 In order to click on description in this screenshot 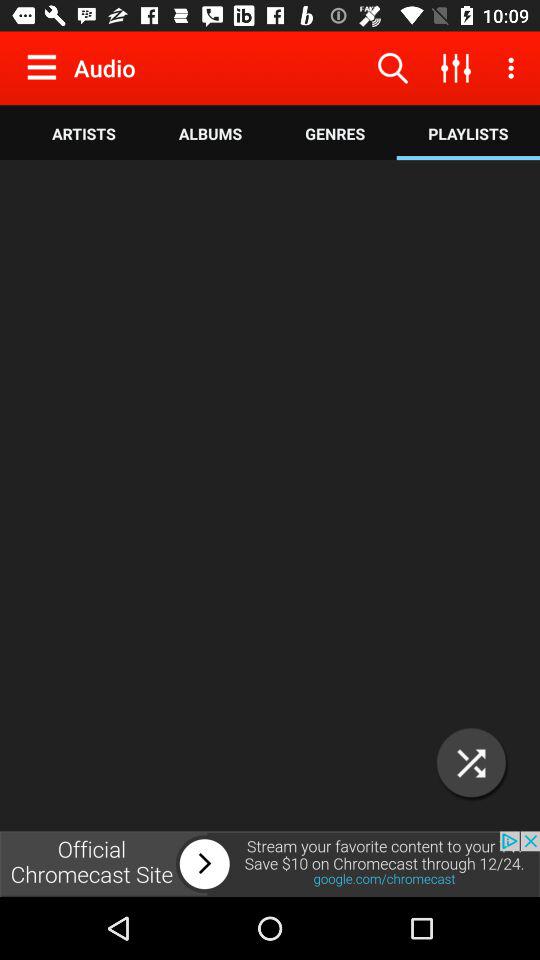, I will do `click(270, 496)`.